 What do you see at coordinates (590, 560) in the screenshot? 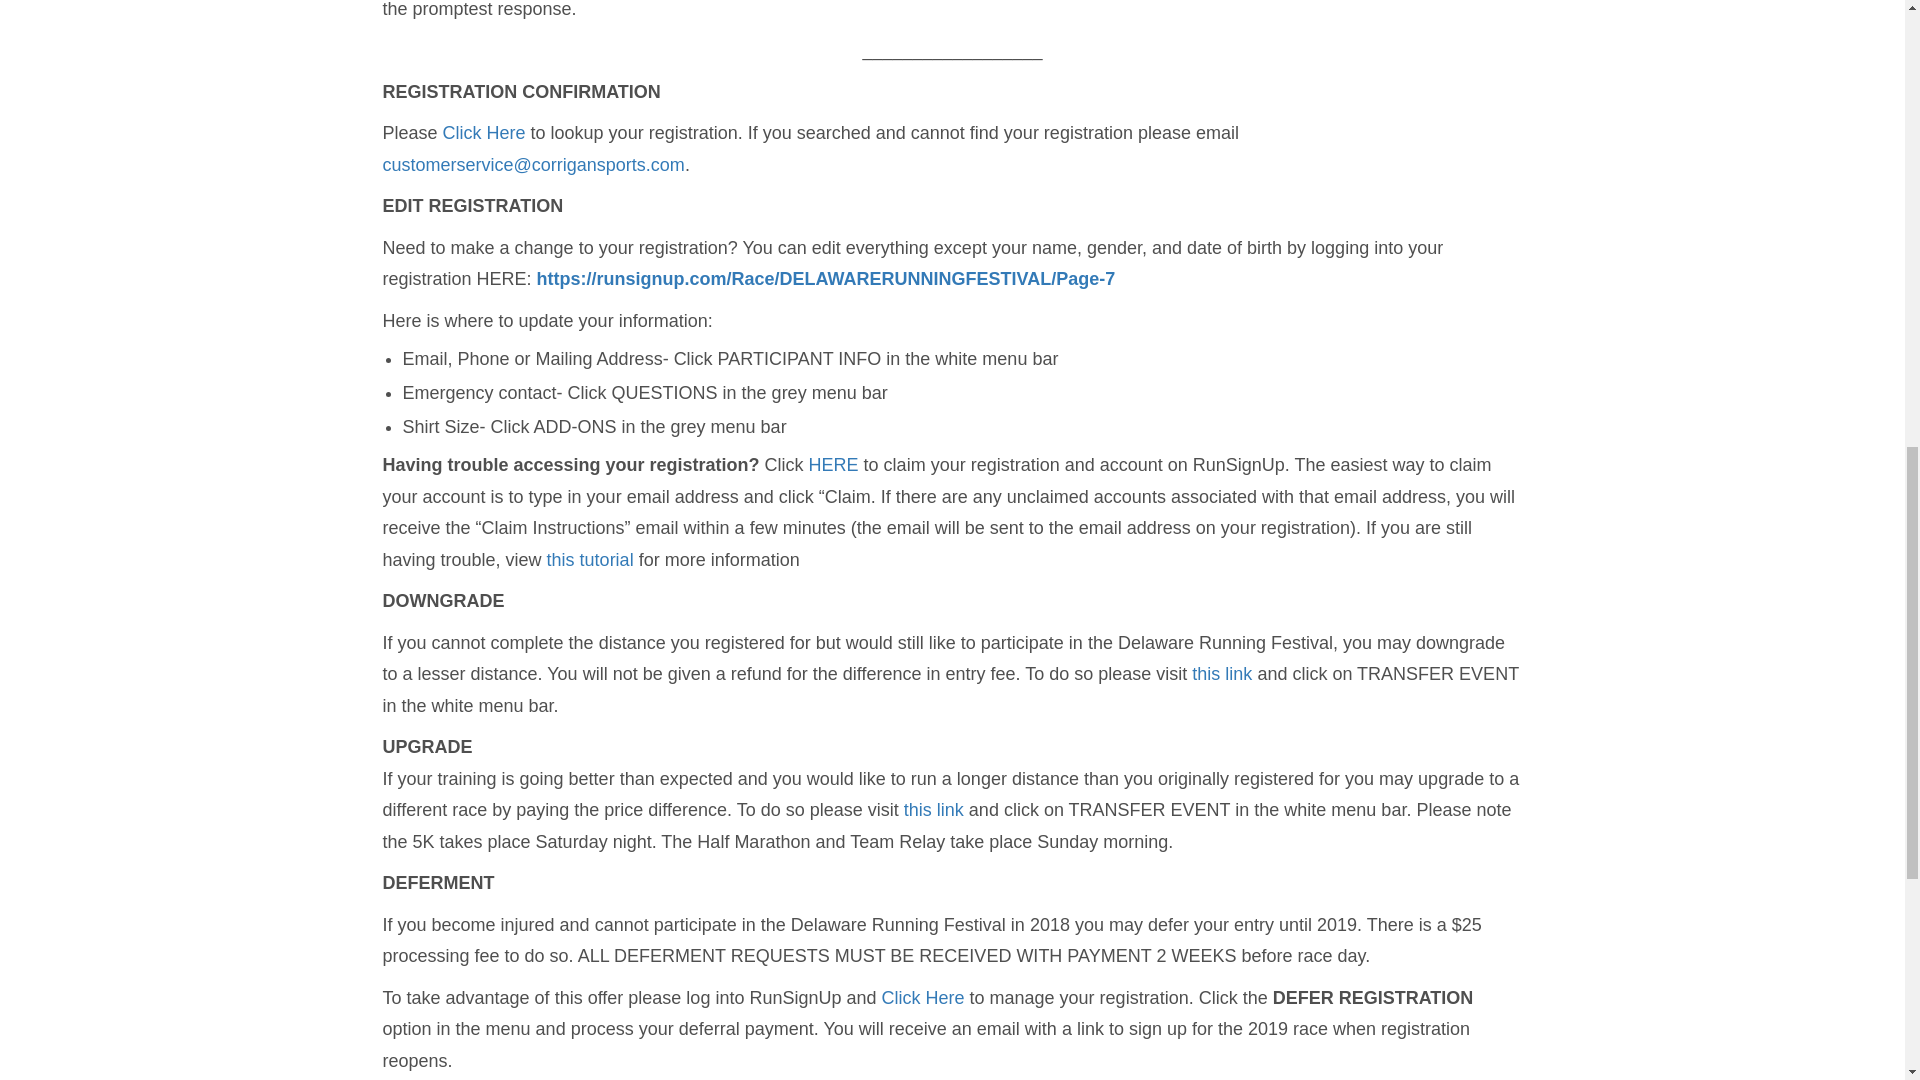
I see `this tutorial` at bounding box center [590, 560].